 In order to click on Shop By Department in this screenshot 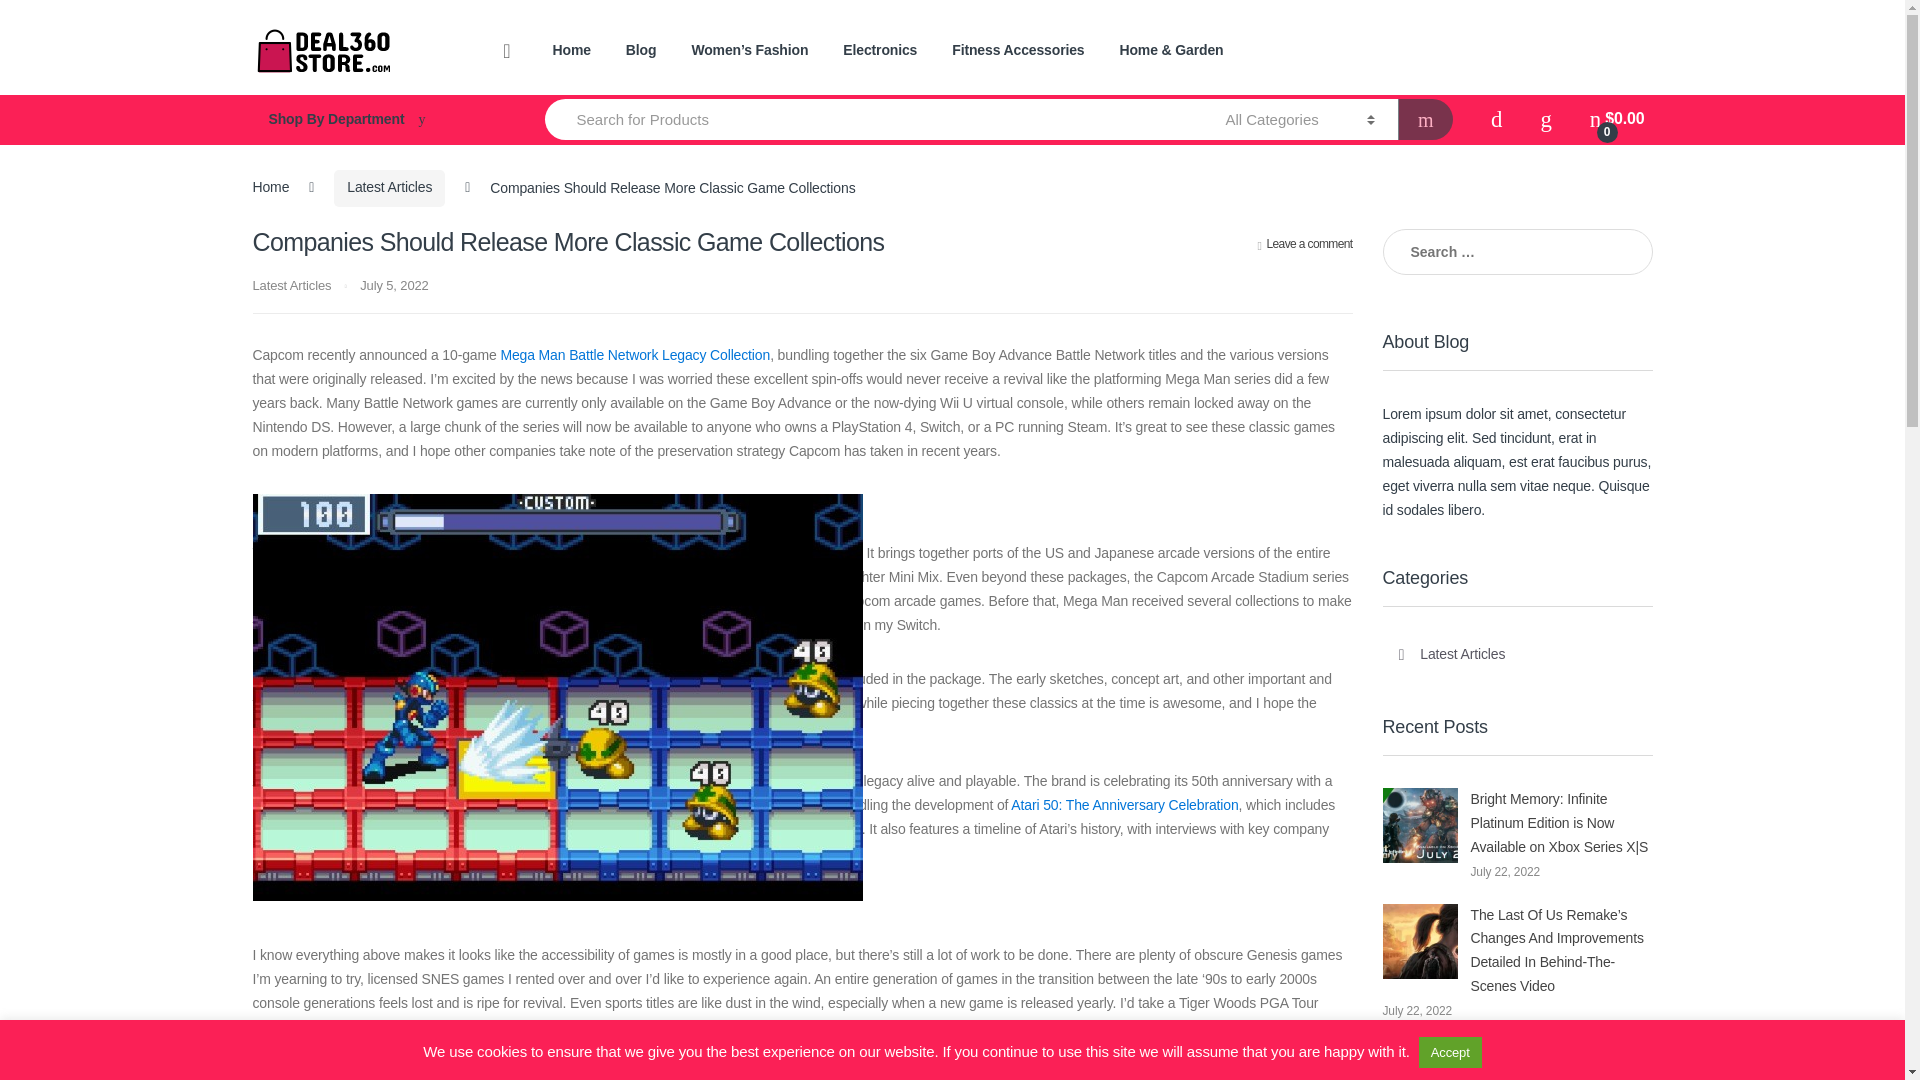, I will do `click(378, 120)`.